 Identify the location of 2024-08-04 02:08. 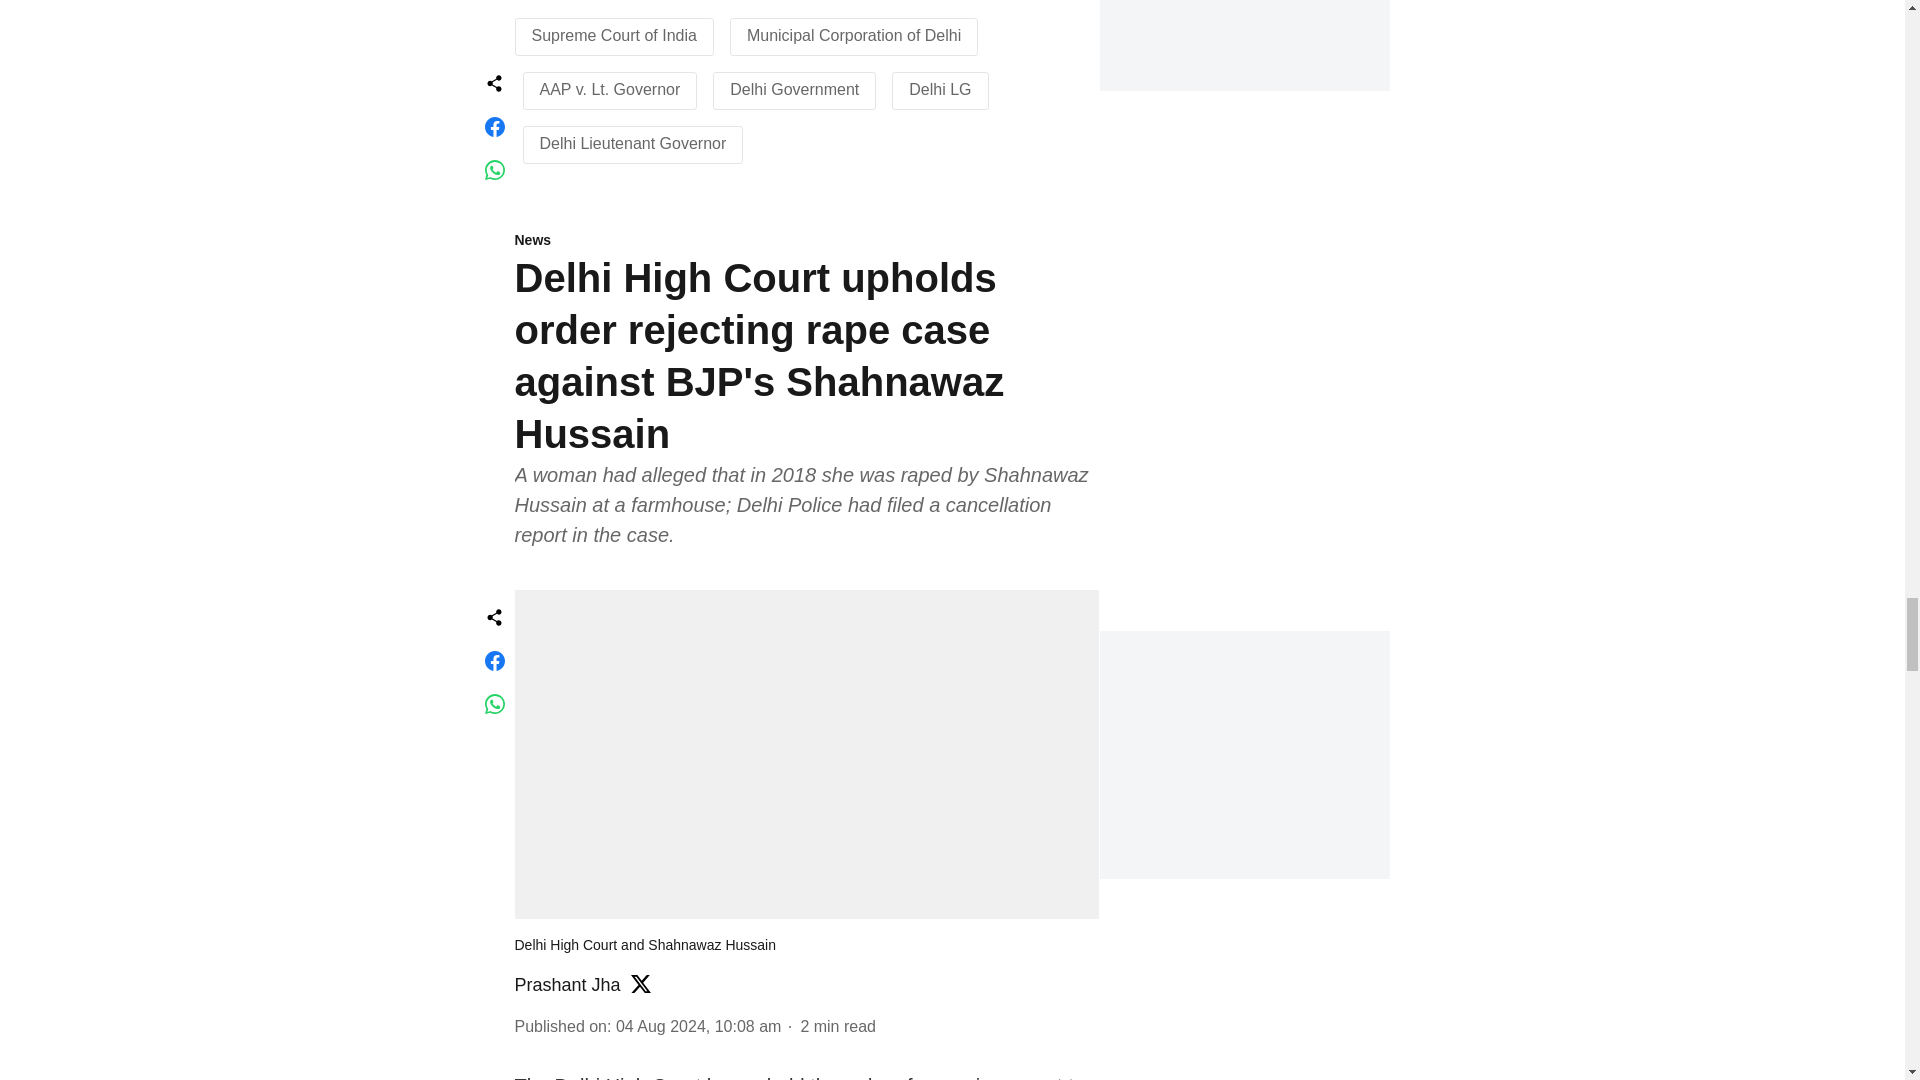
(698, 1026).